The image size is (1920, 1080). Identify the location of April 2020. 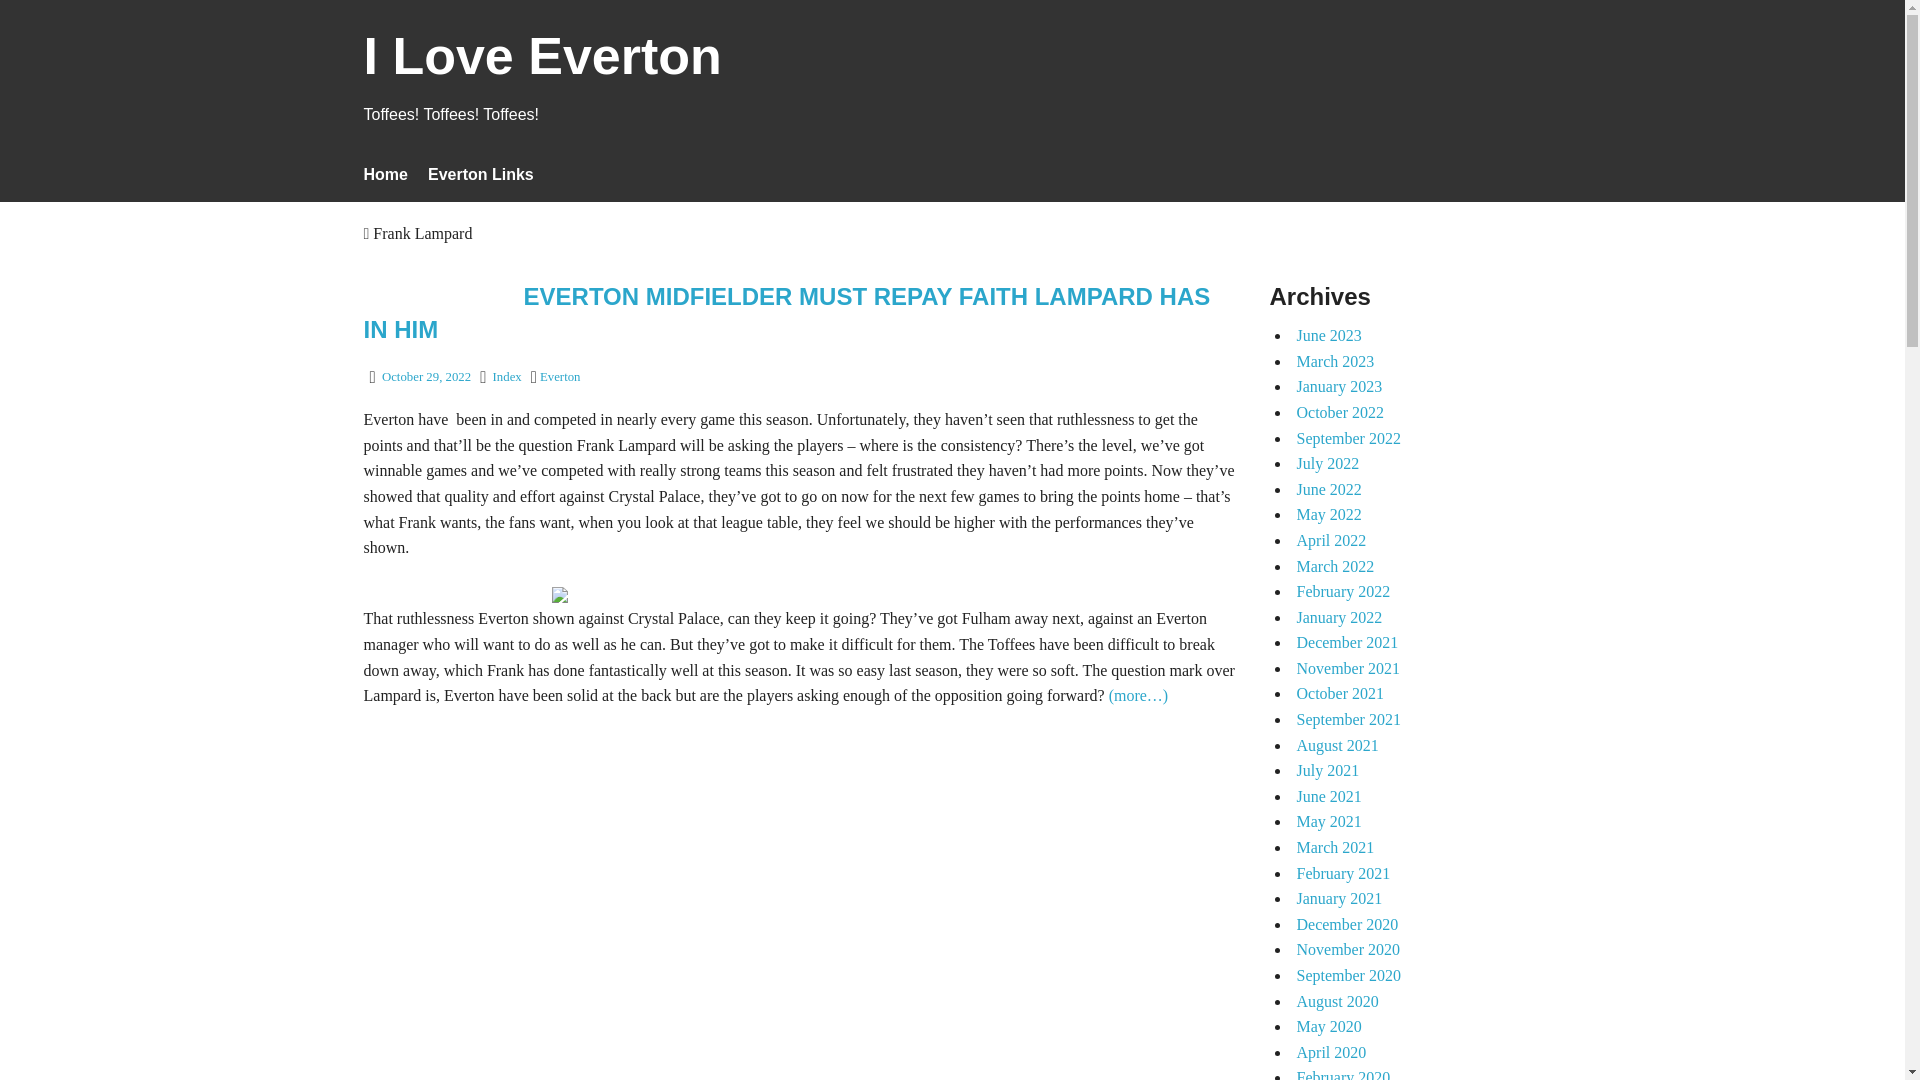
(1330, 1052).